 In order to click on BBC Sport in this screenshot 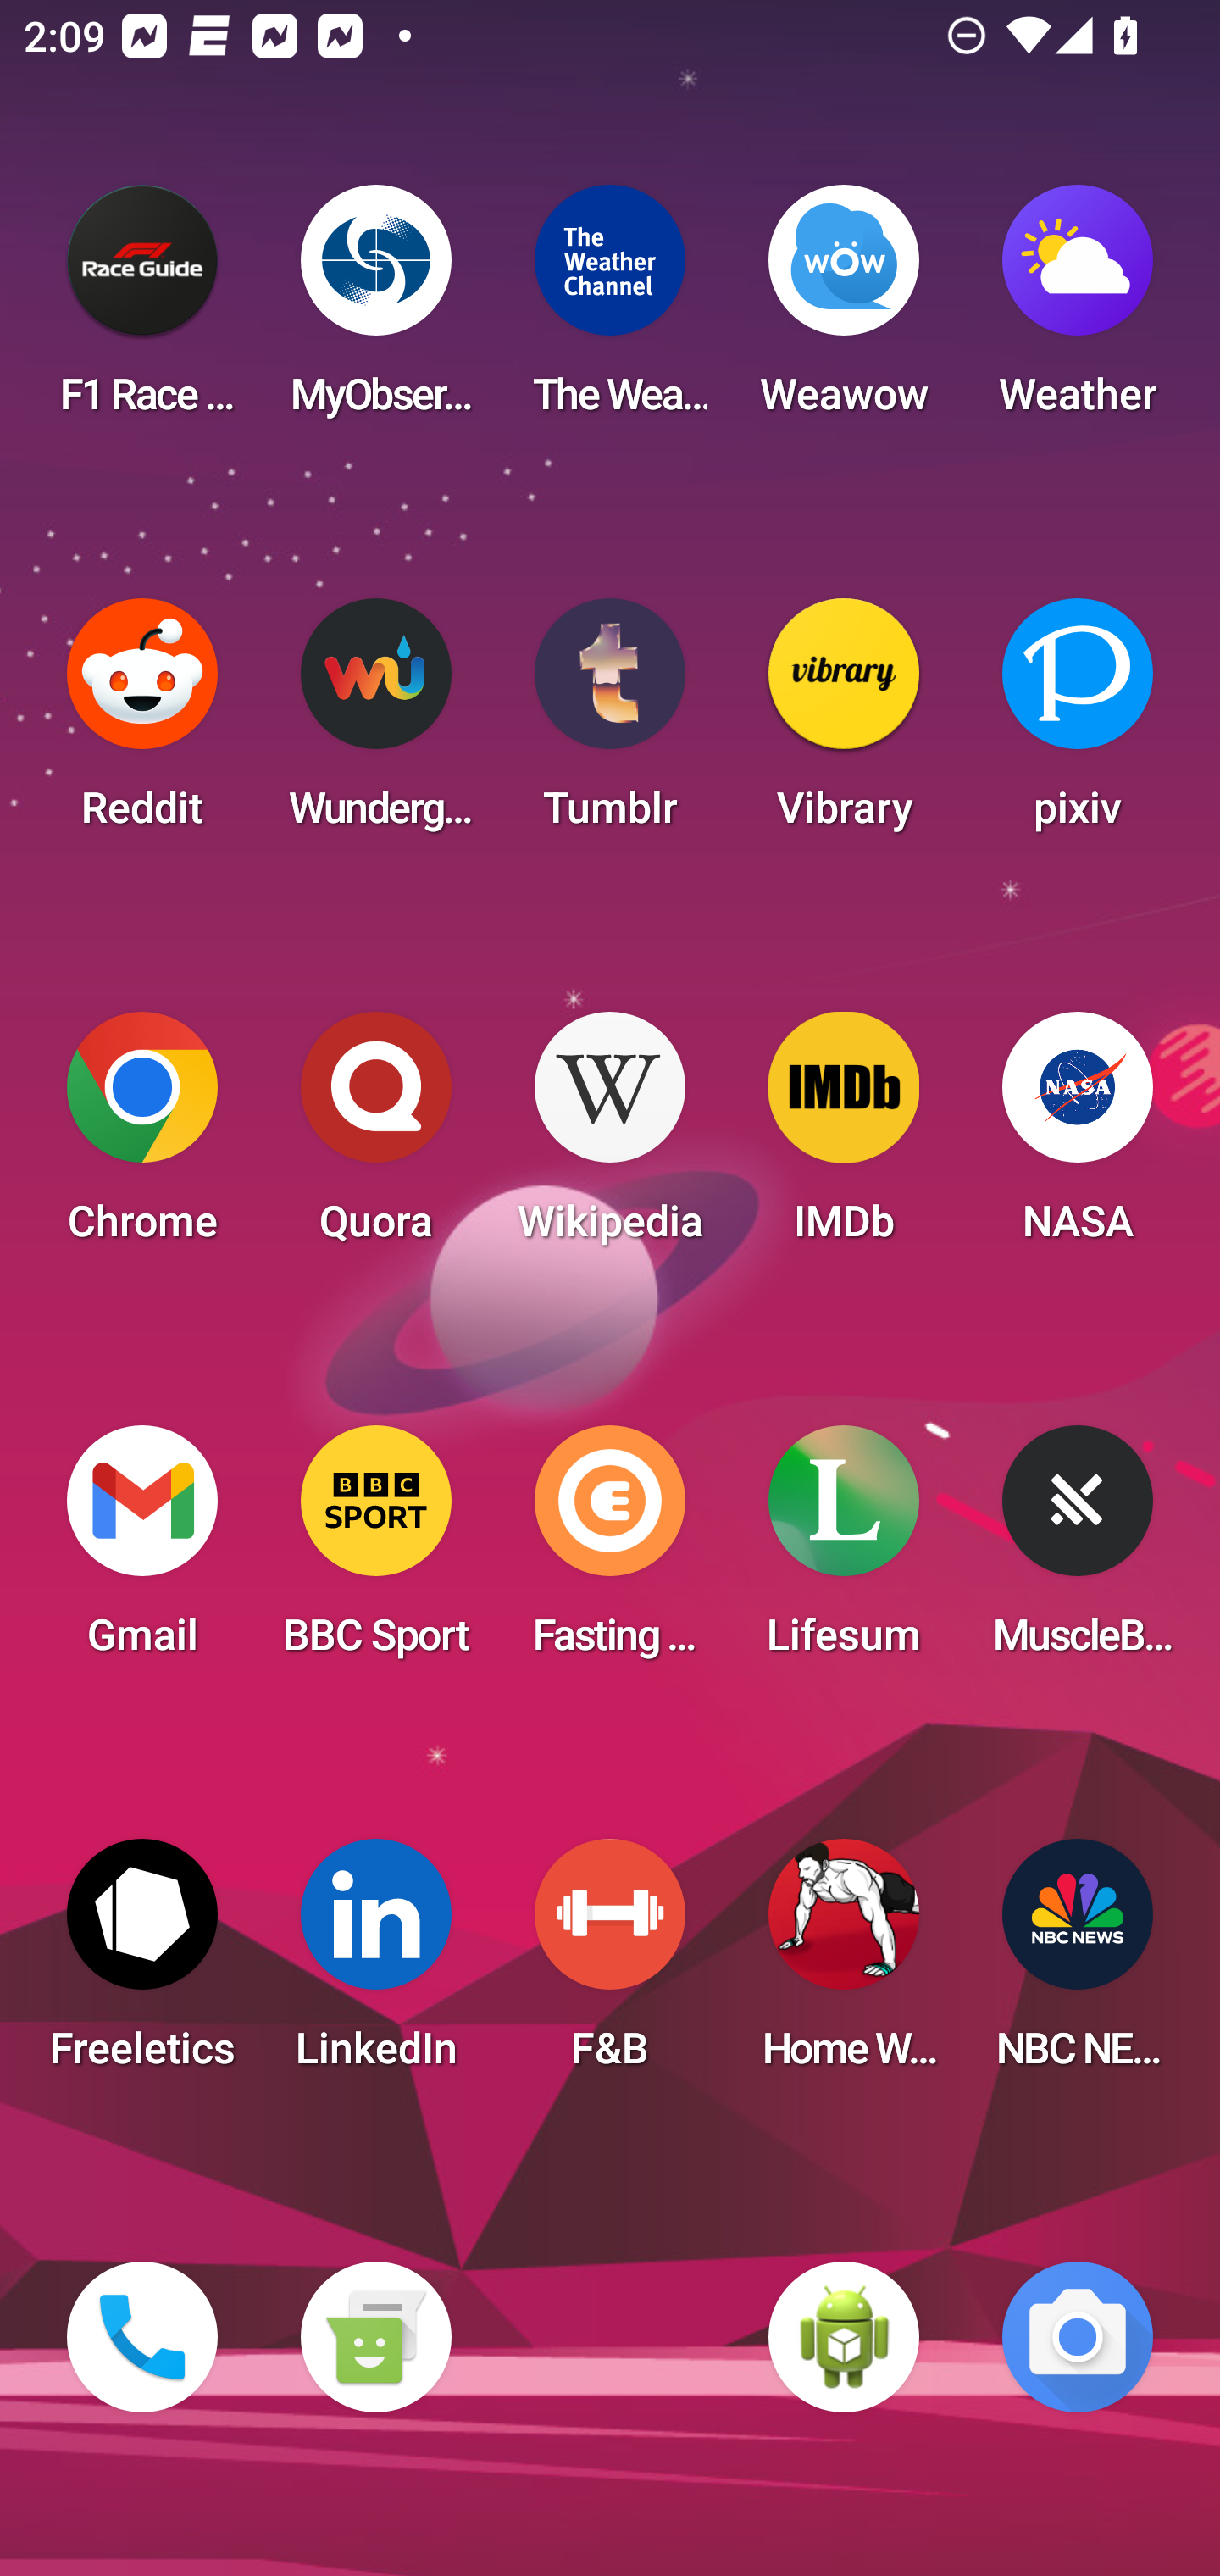, I will do `click(375, 1551)`.